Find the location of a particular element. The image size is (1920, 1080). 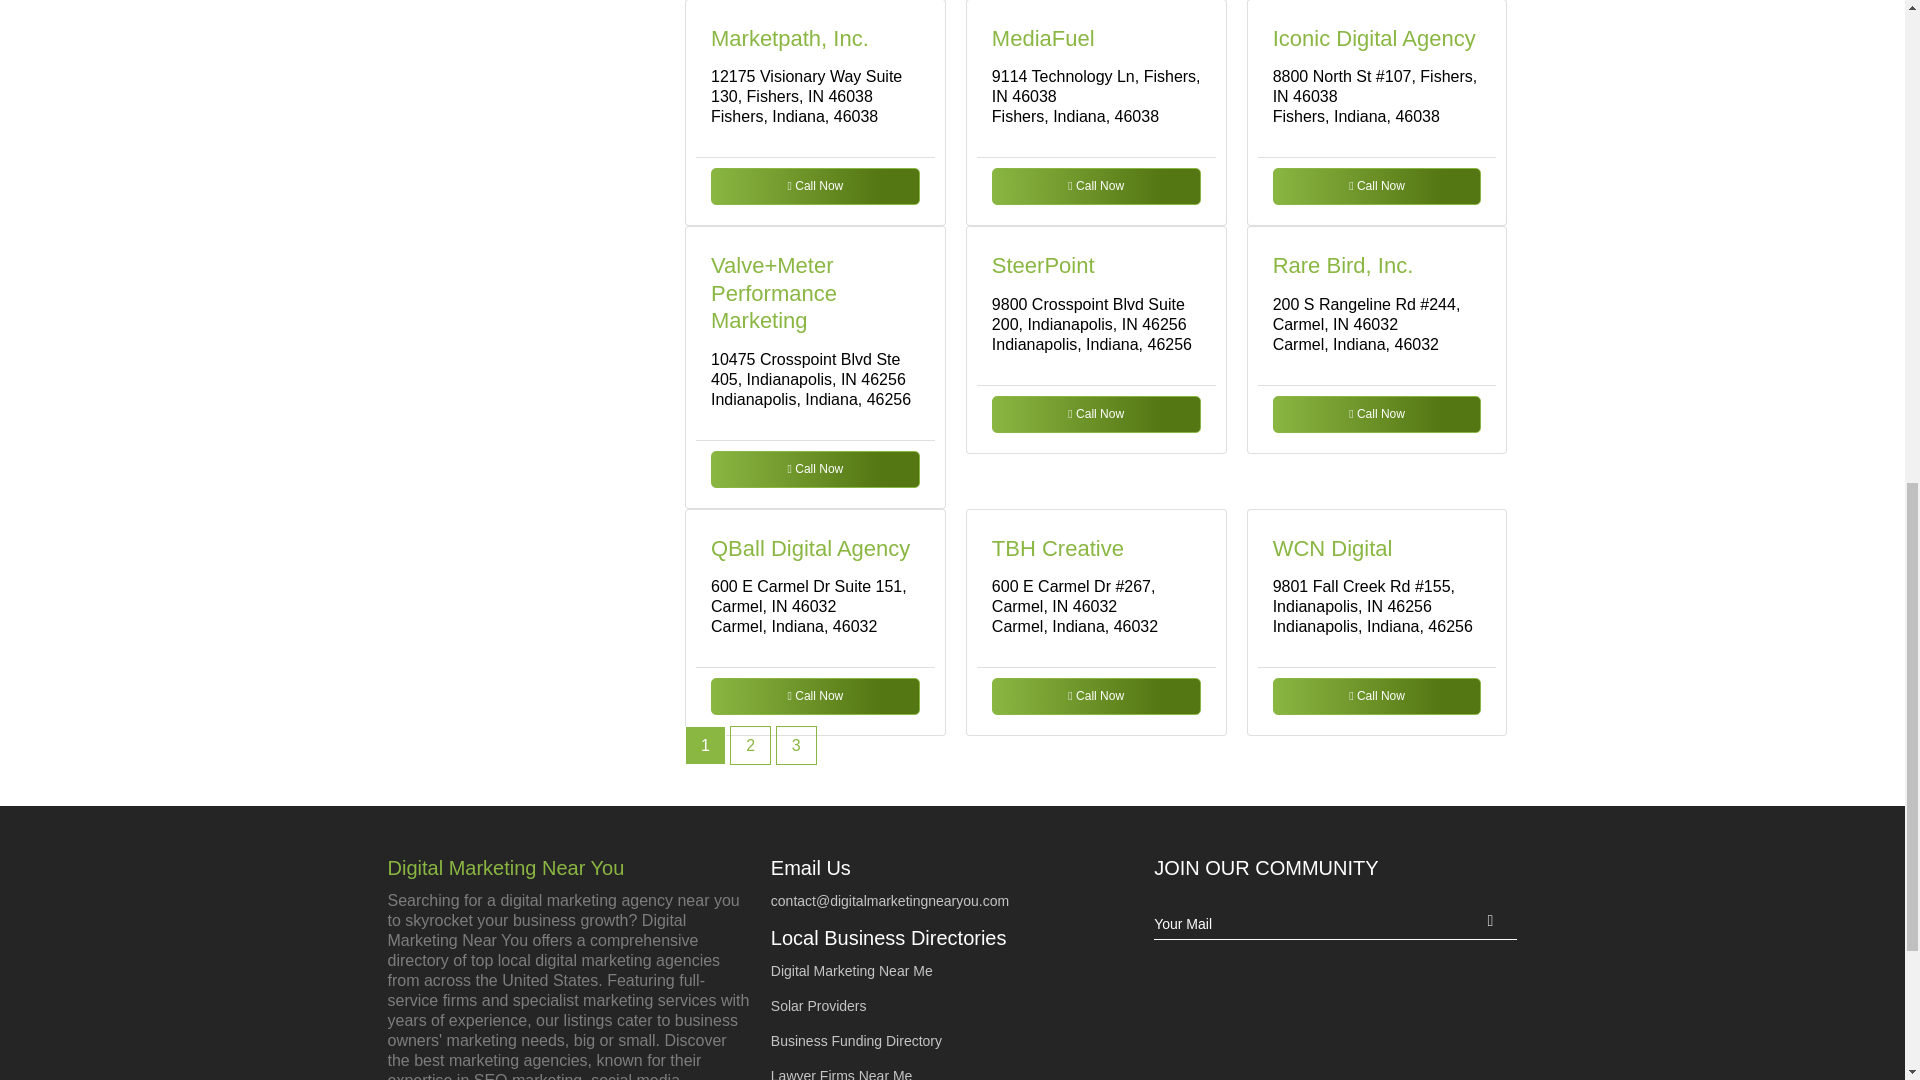

Rare Bird, Inc. is located at coordinates (1342, 264).